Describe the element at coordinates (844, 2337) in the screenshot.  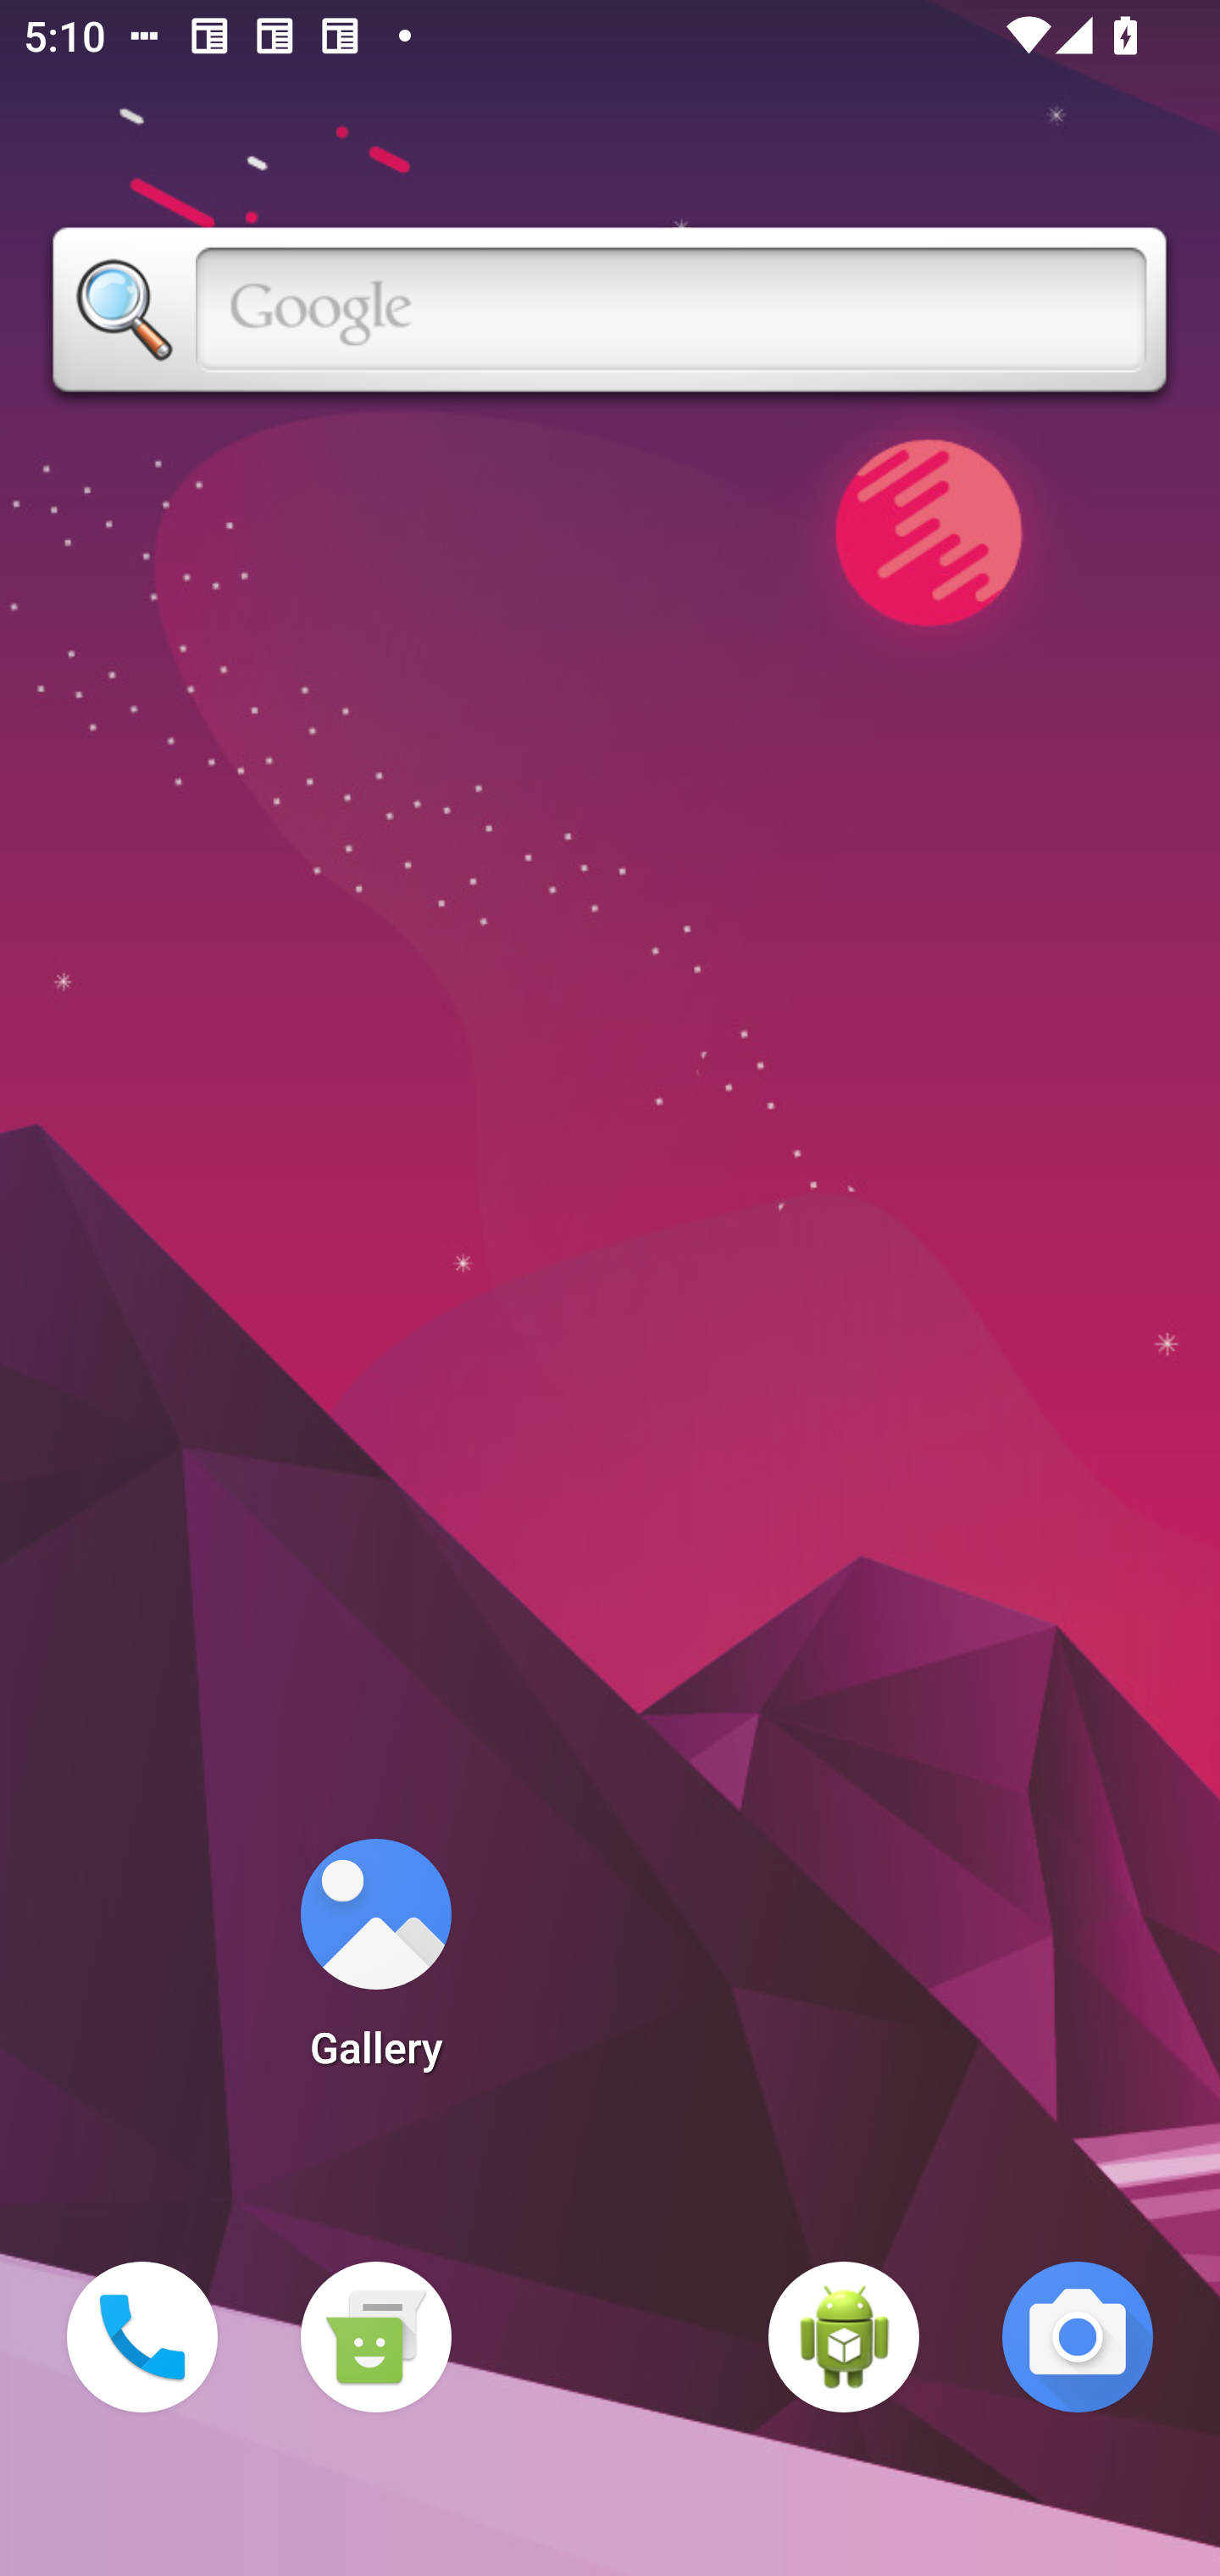
I see `WebView Browser Tester` at that location.